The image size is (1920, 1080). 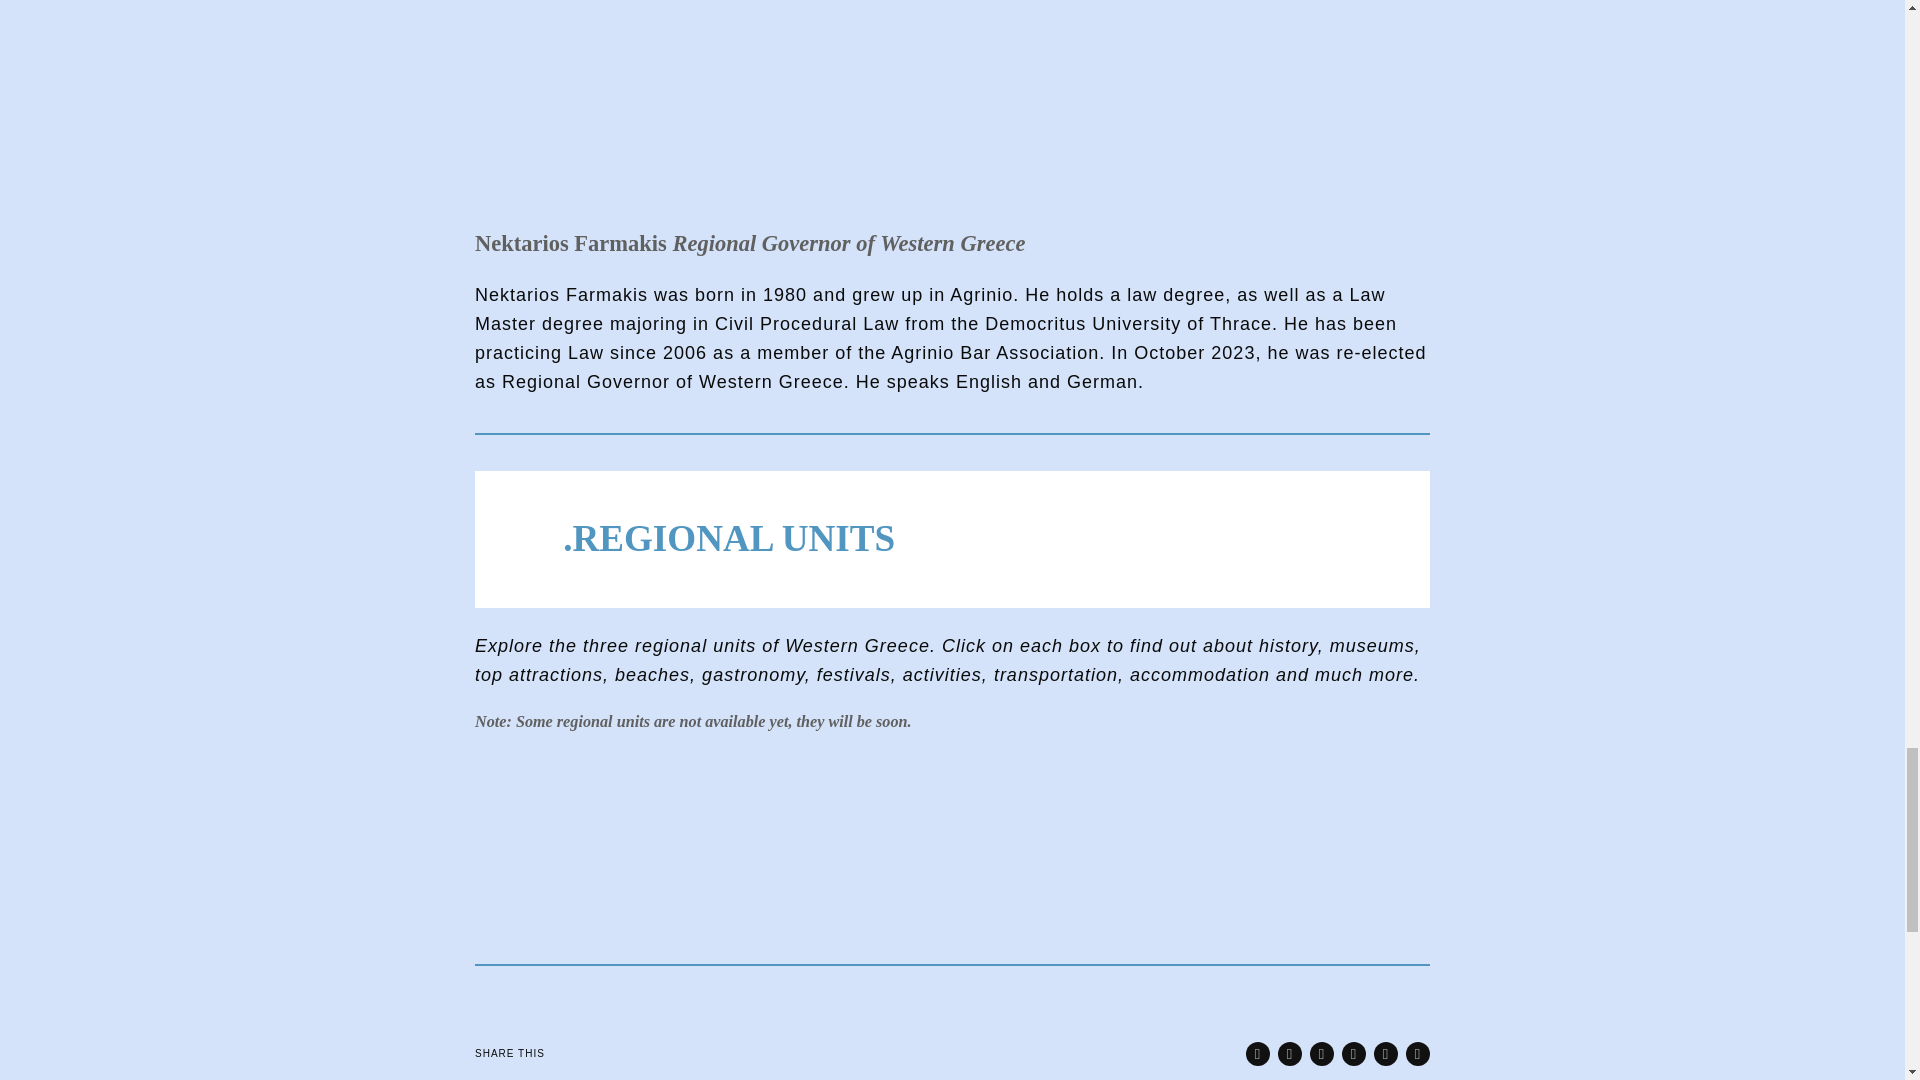 I want to click on Linkedin, so click(x=1354, y=1054).